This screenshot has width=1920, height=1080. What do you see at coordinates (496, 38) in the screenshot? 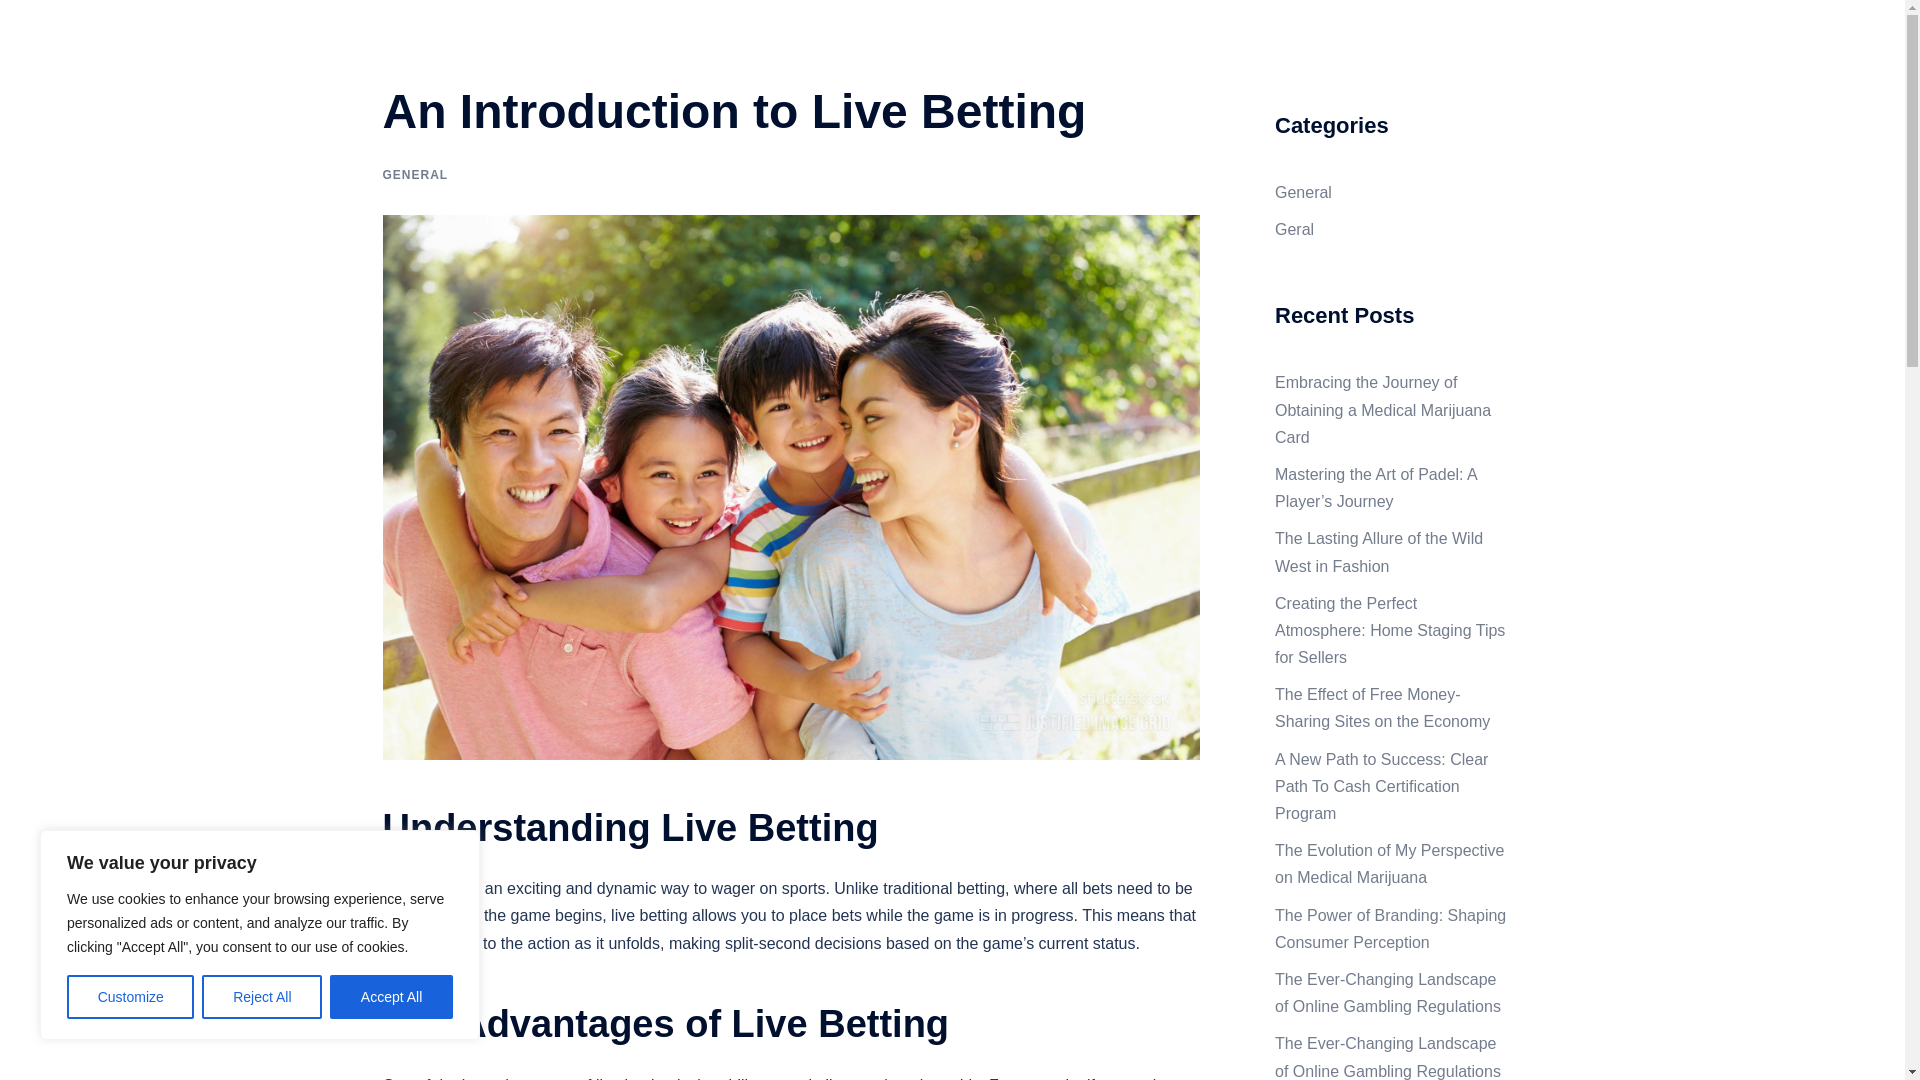
I see `Mila Light Blog` at bounding box center [496, 38].